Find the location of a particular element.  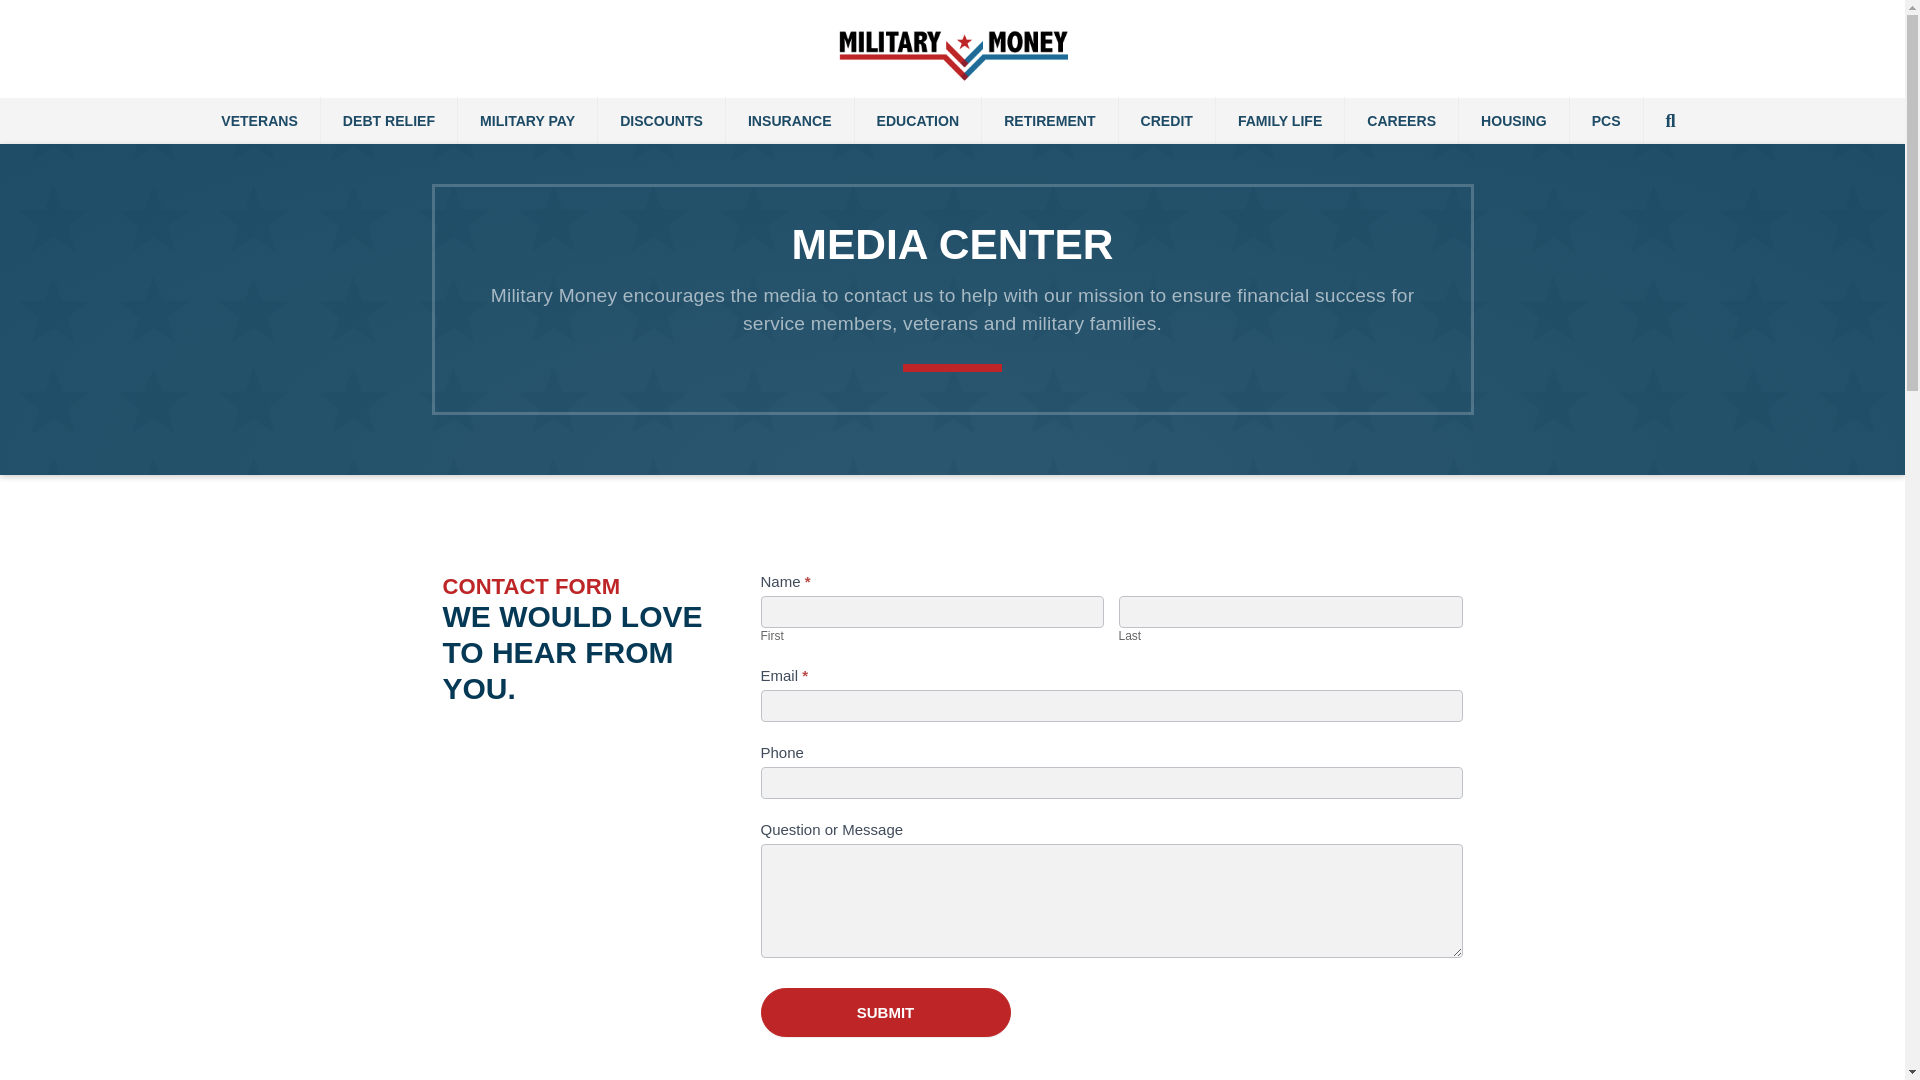

MILITARY PAY is located at coordinates (528, 120).